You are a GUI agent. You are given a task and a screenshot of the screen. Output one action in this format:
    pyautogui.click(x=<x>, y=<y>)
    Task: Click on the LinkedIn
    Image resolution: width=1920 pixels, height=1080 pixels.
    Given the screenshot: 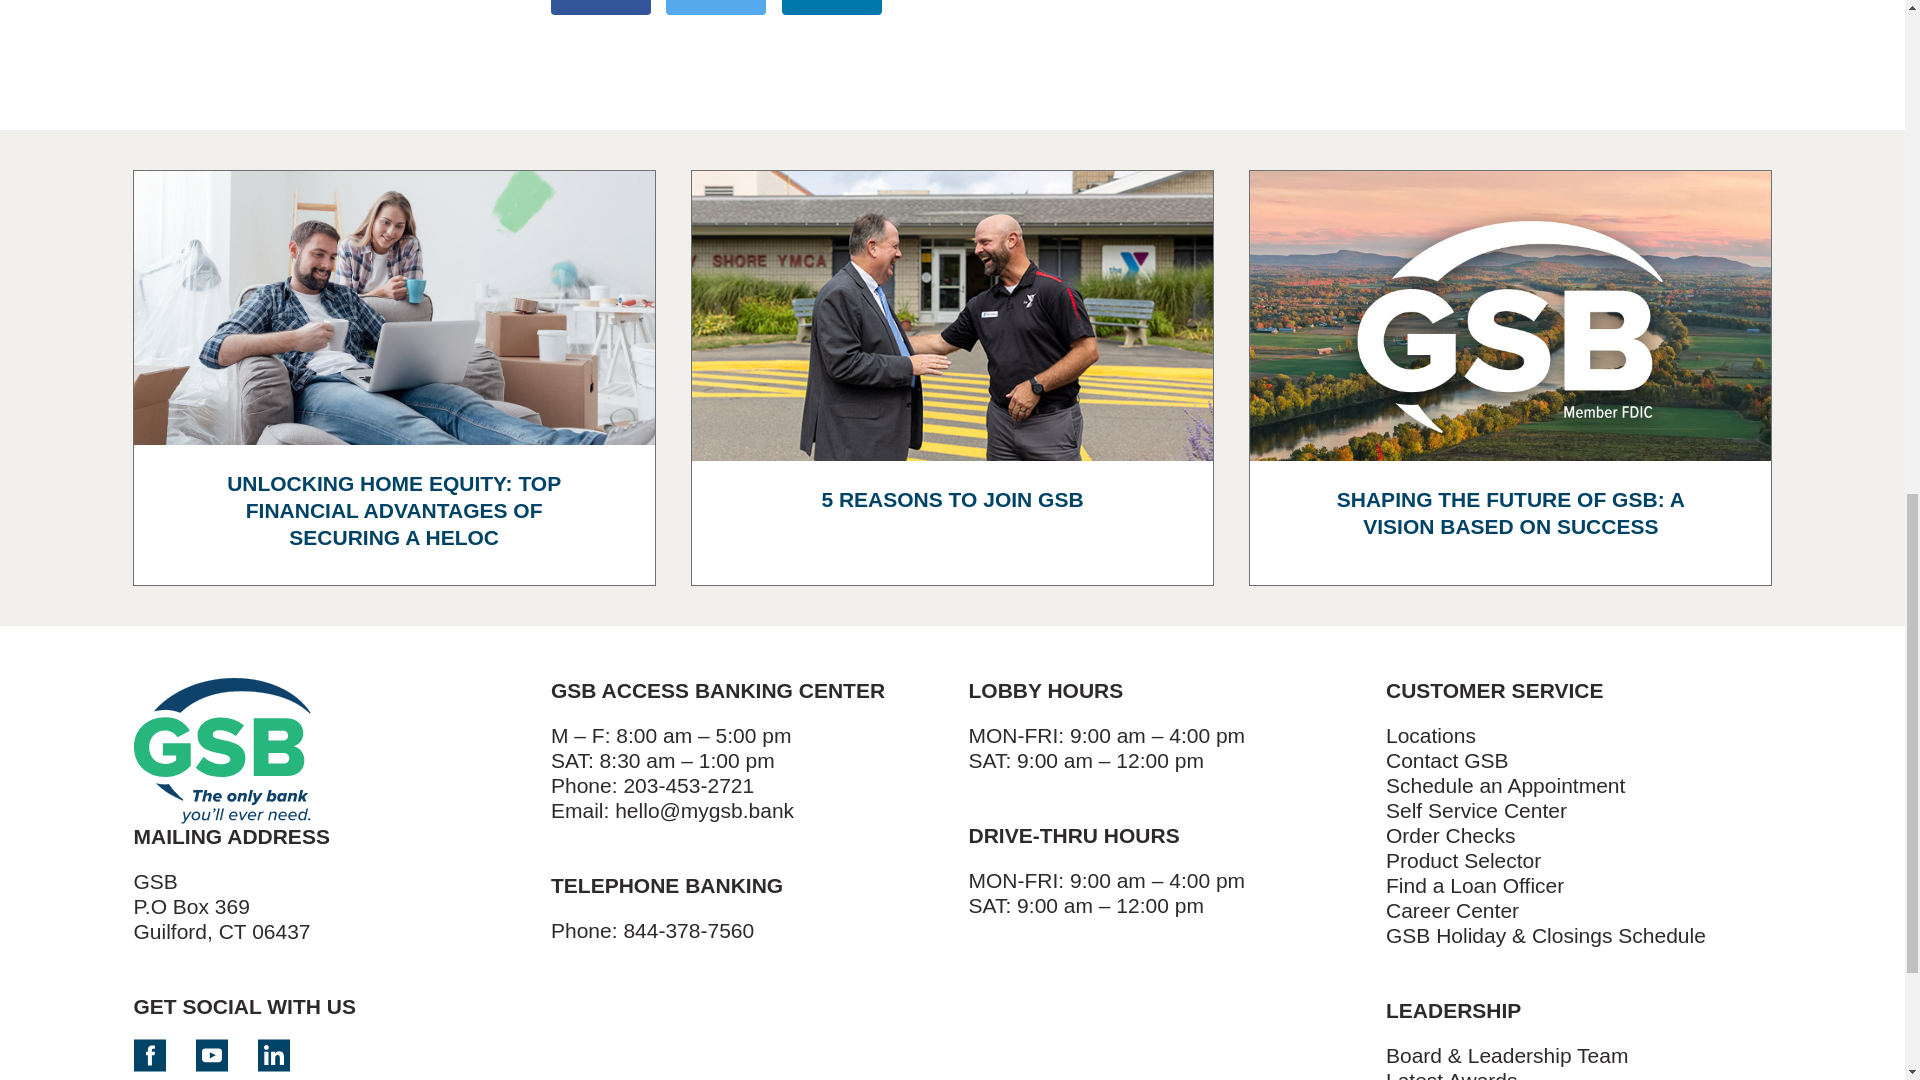 What is the action you would take?
    pyautogui.click(x=273, y=1055)
    